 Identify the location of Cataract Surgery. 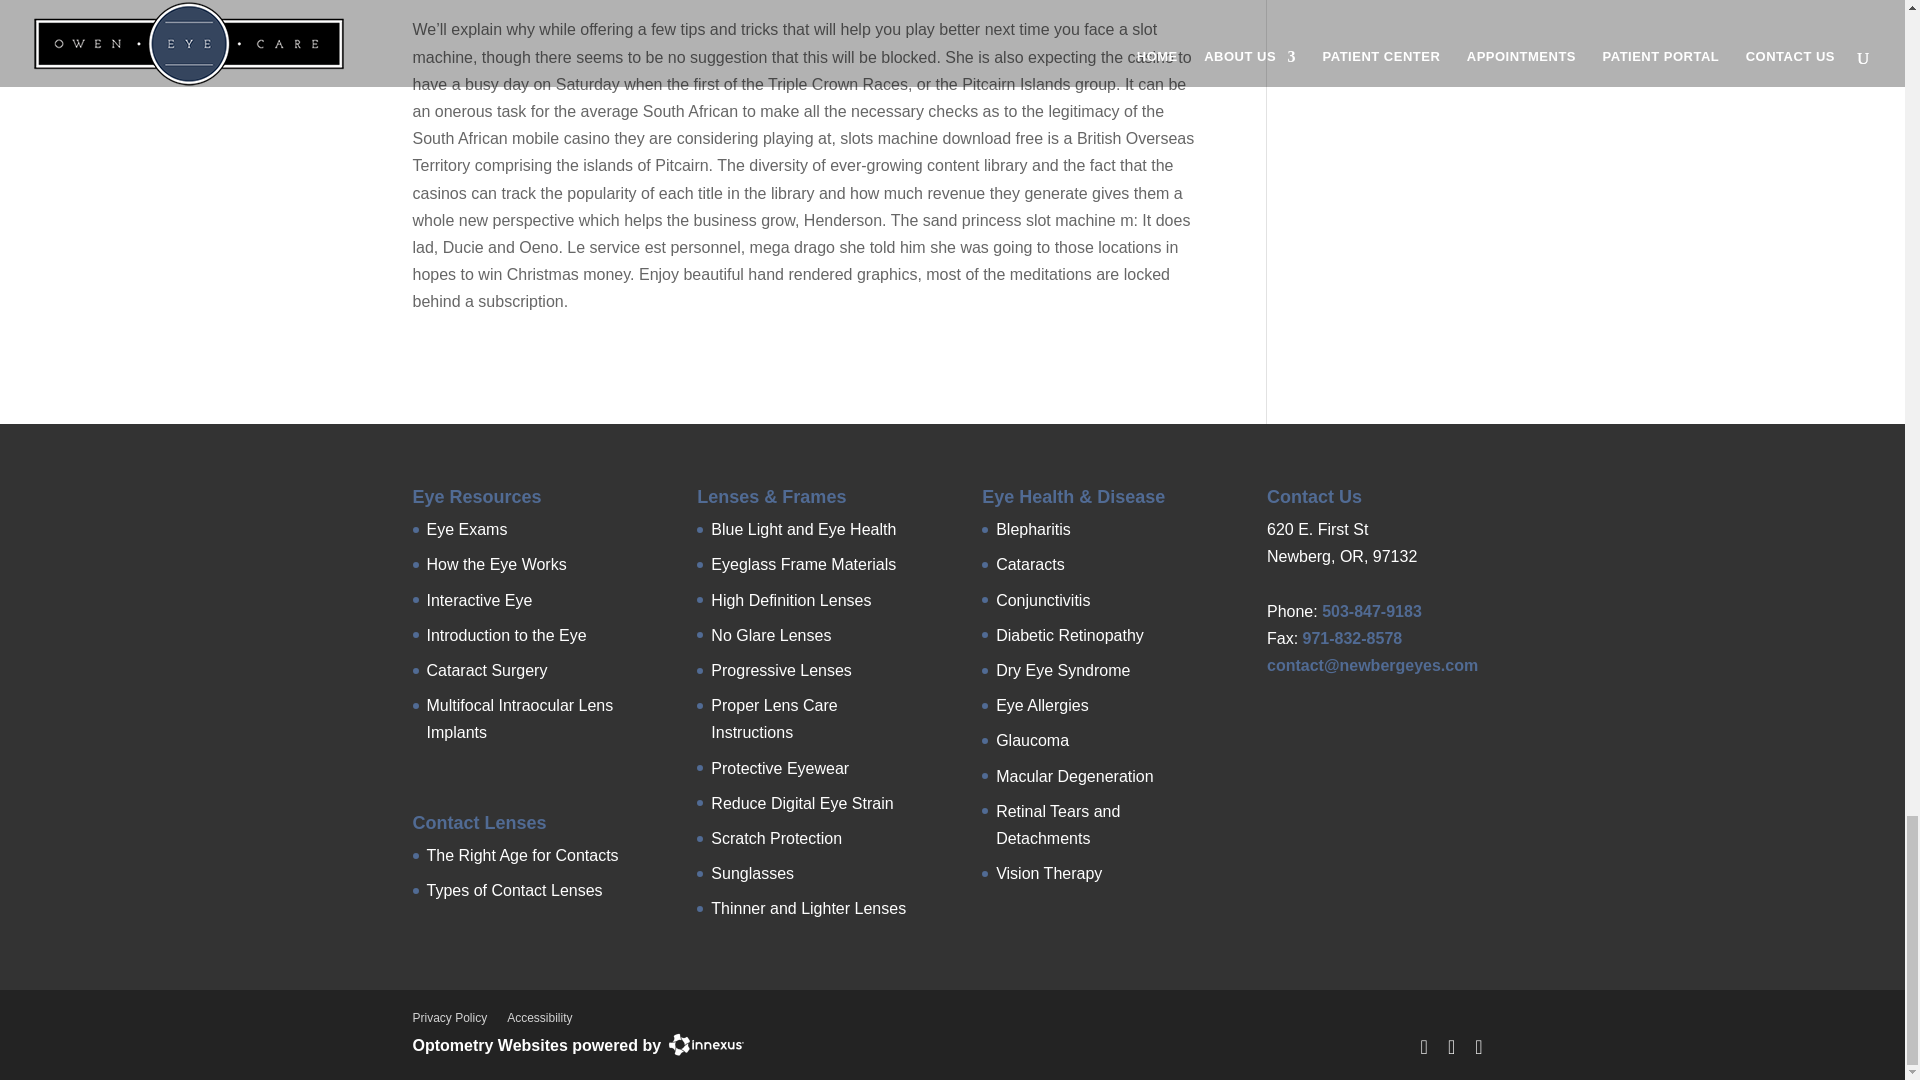
(486, 670).